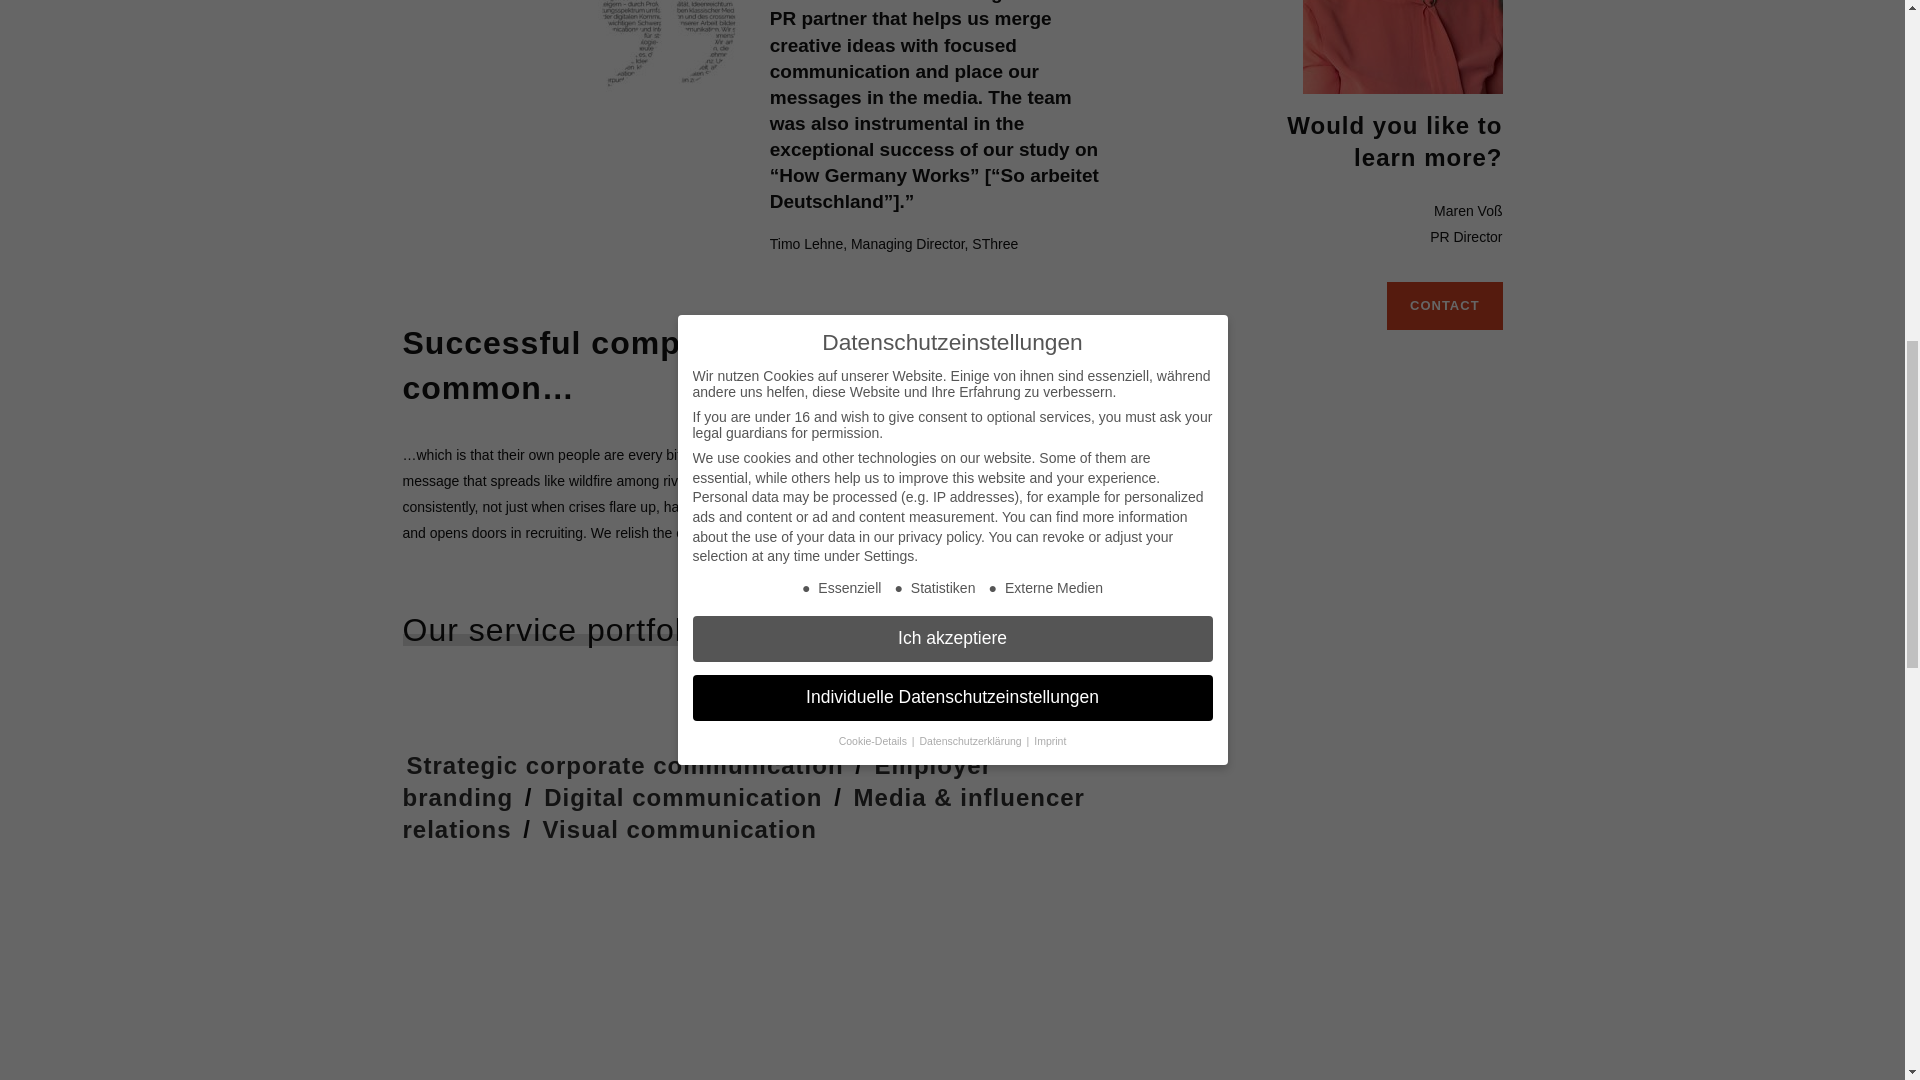  I want to click on CONTACT, so click(1444, 306).